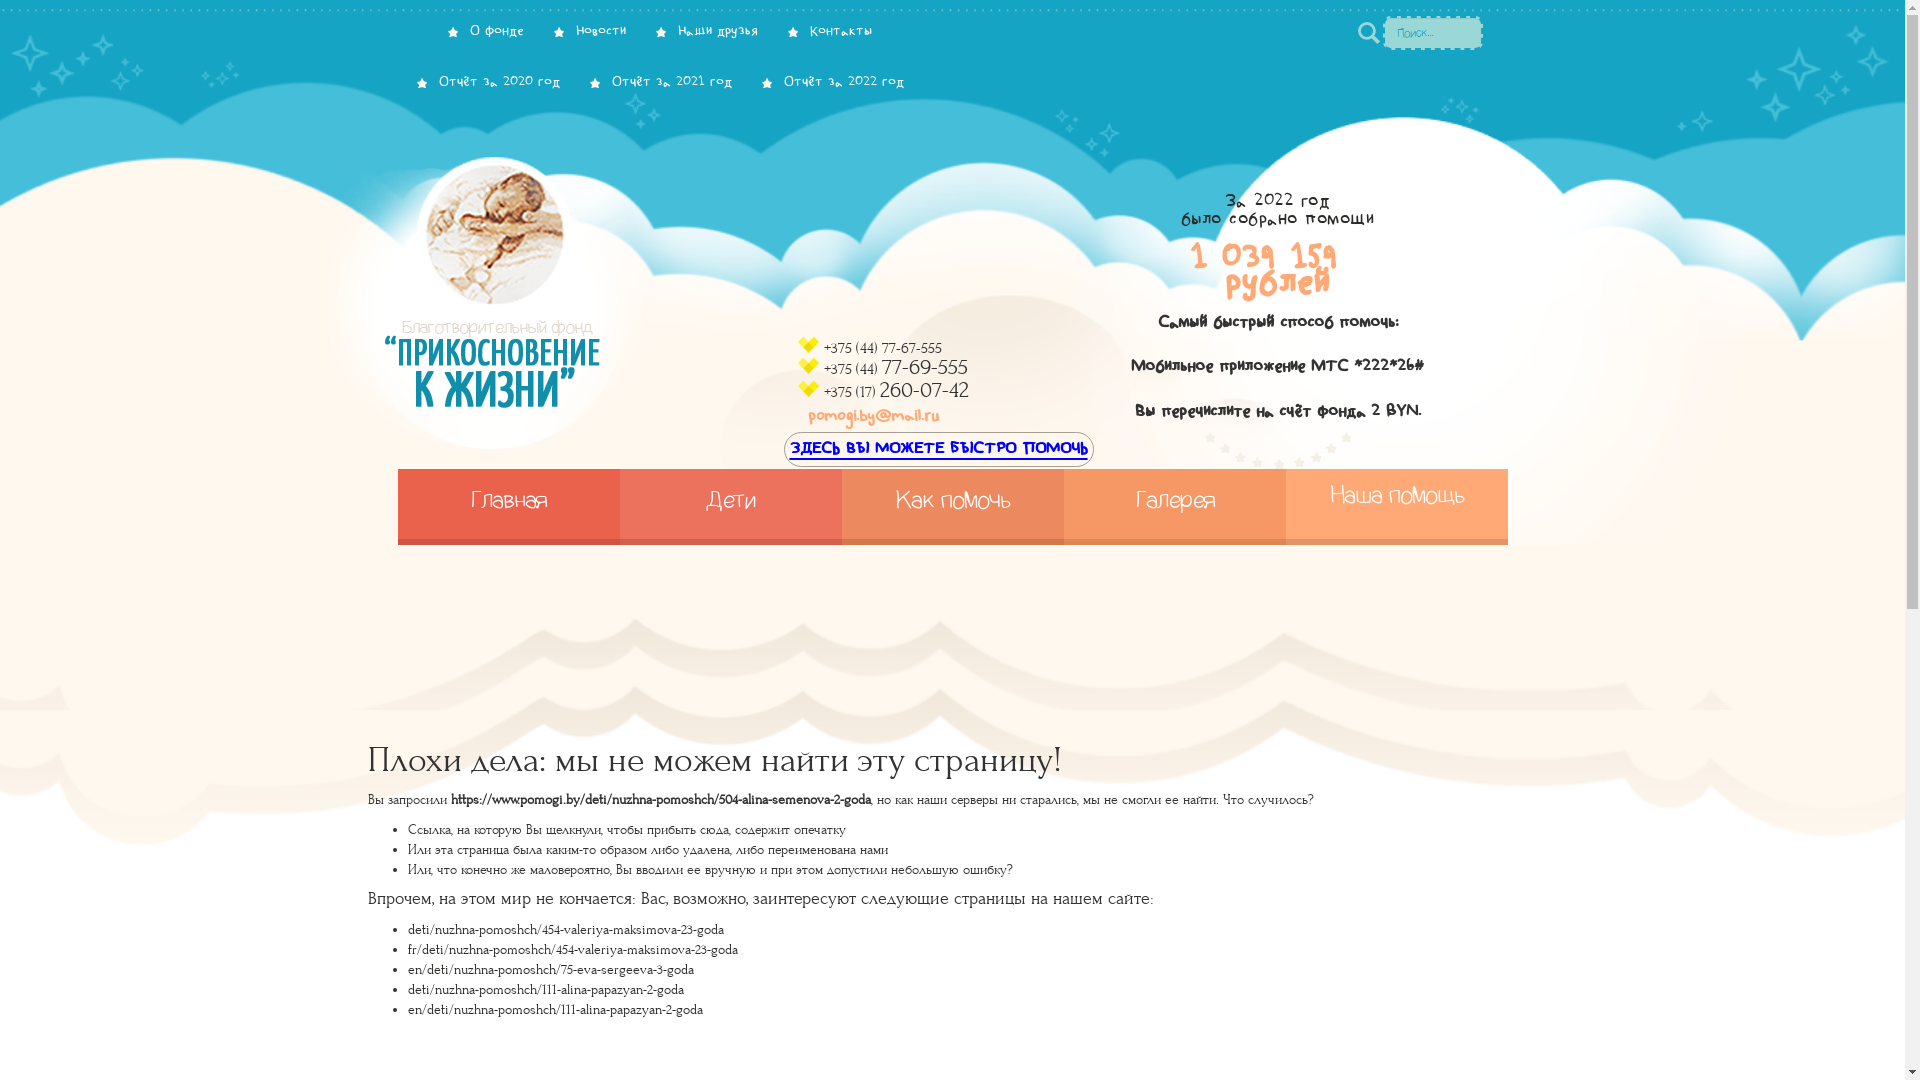  Describe the element at coordinates (546, 990) in the screenshot. I see `deti/nuzhna-pomoshch/111-alina-papazyan-2-goda` at that location.